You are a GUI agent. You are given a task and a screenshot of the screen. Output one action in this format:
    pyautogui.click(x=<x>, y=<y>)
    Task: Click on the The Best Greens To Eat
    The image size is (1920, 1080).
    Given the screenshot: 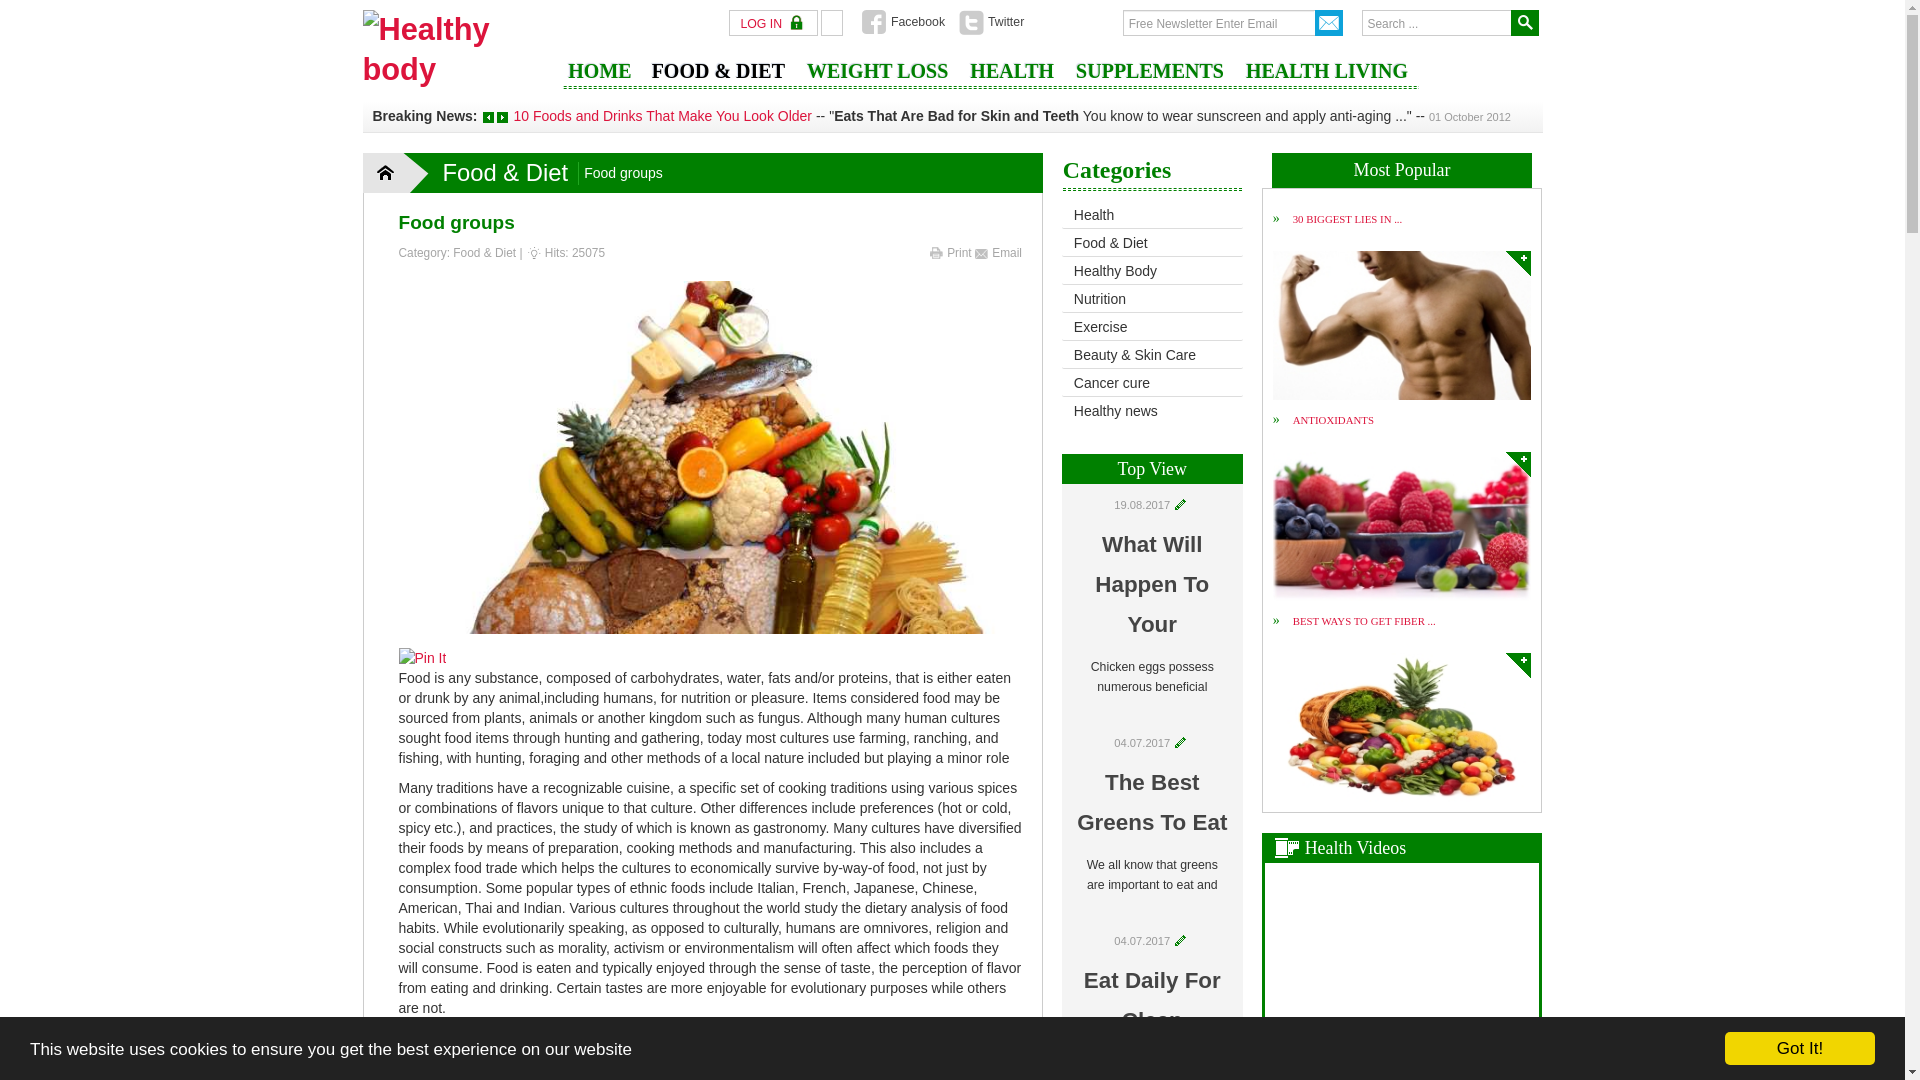 What is the action you would take?
    pyautogui.click(x=1152, y=802)
    